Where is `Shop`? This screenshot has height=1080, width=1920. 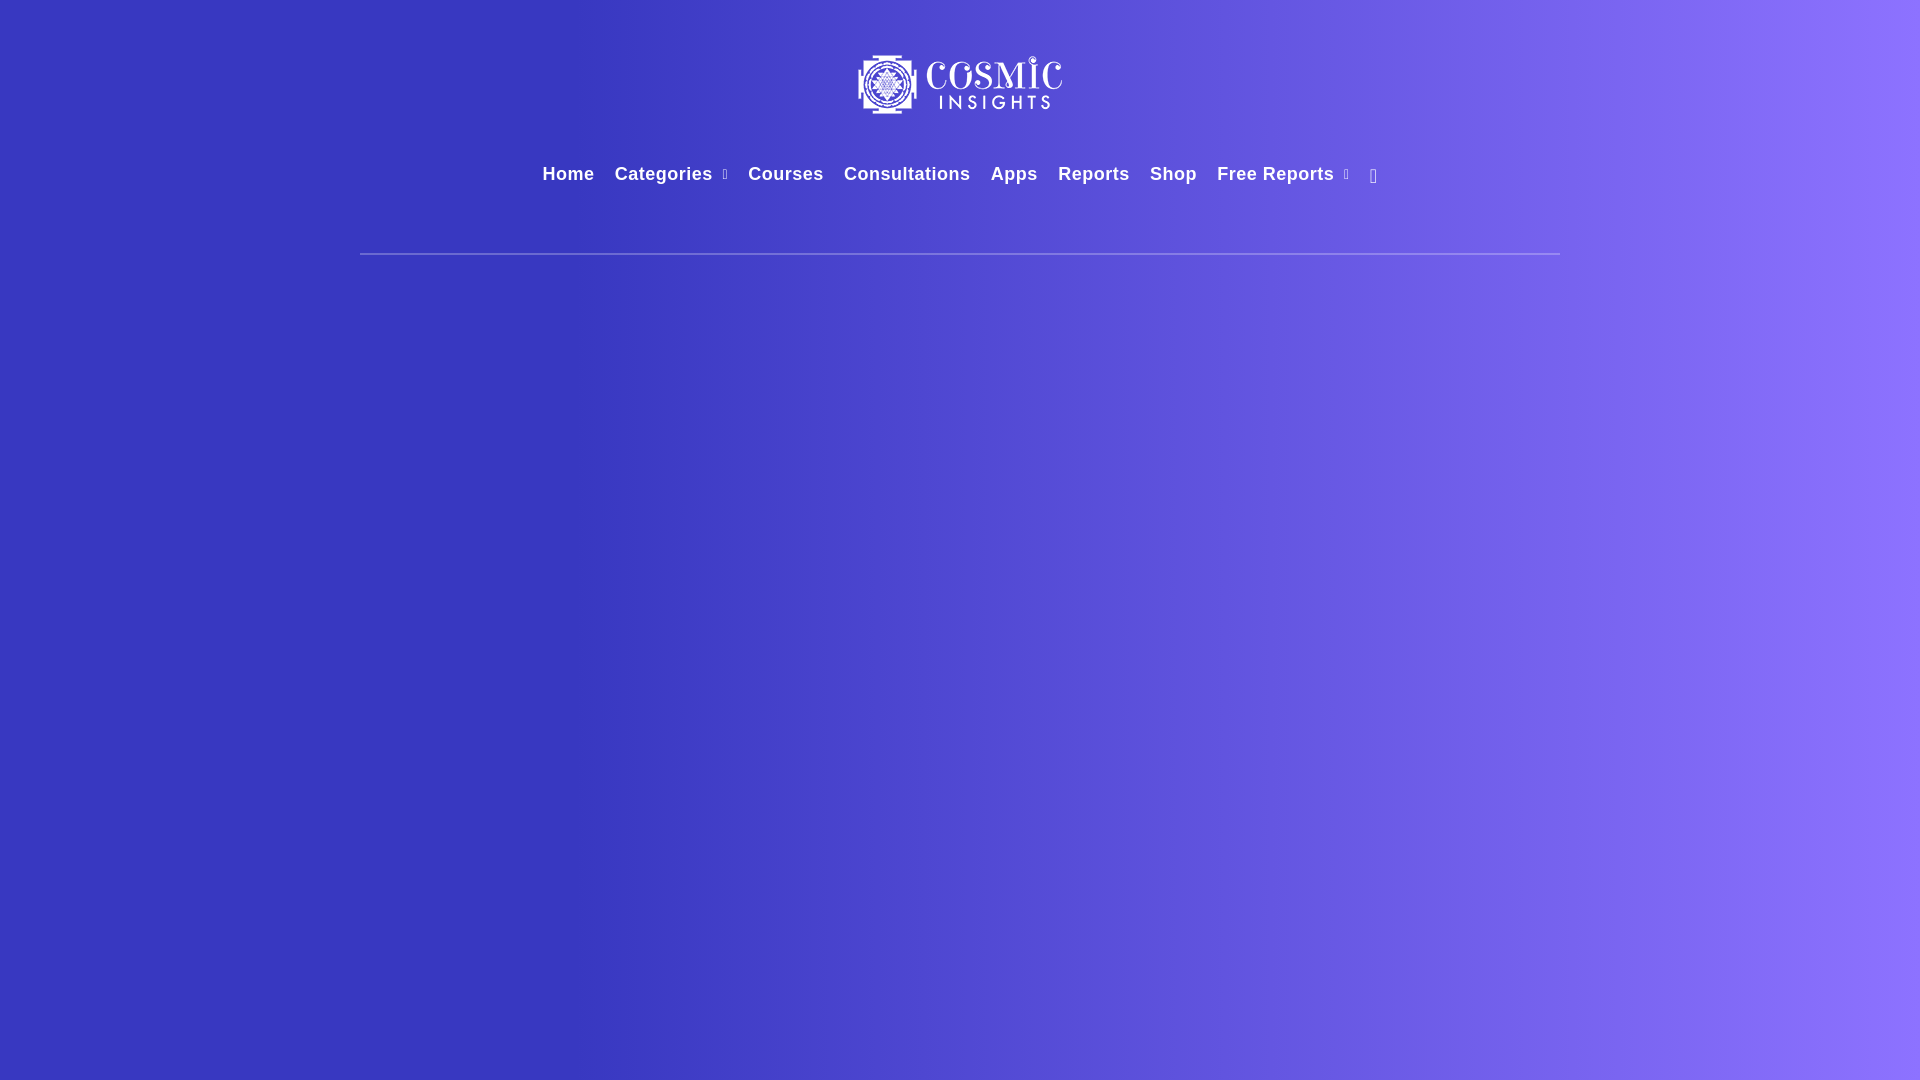 Shop is located at coordinates (1173, 176).